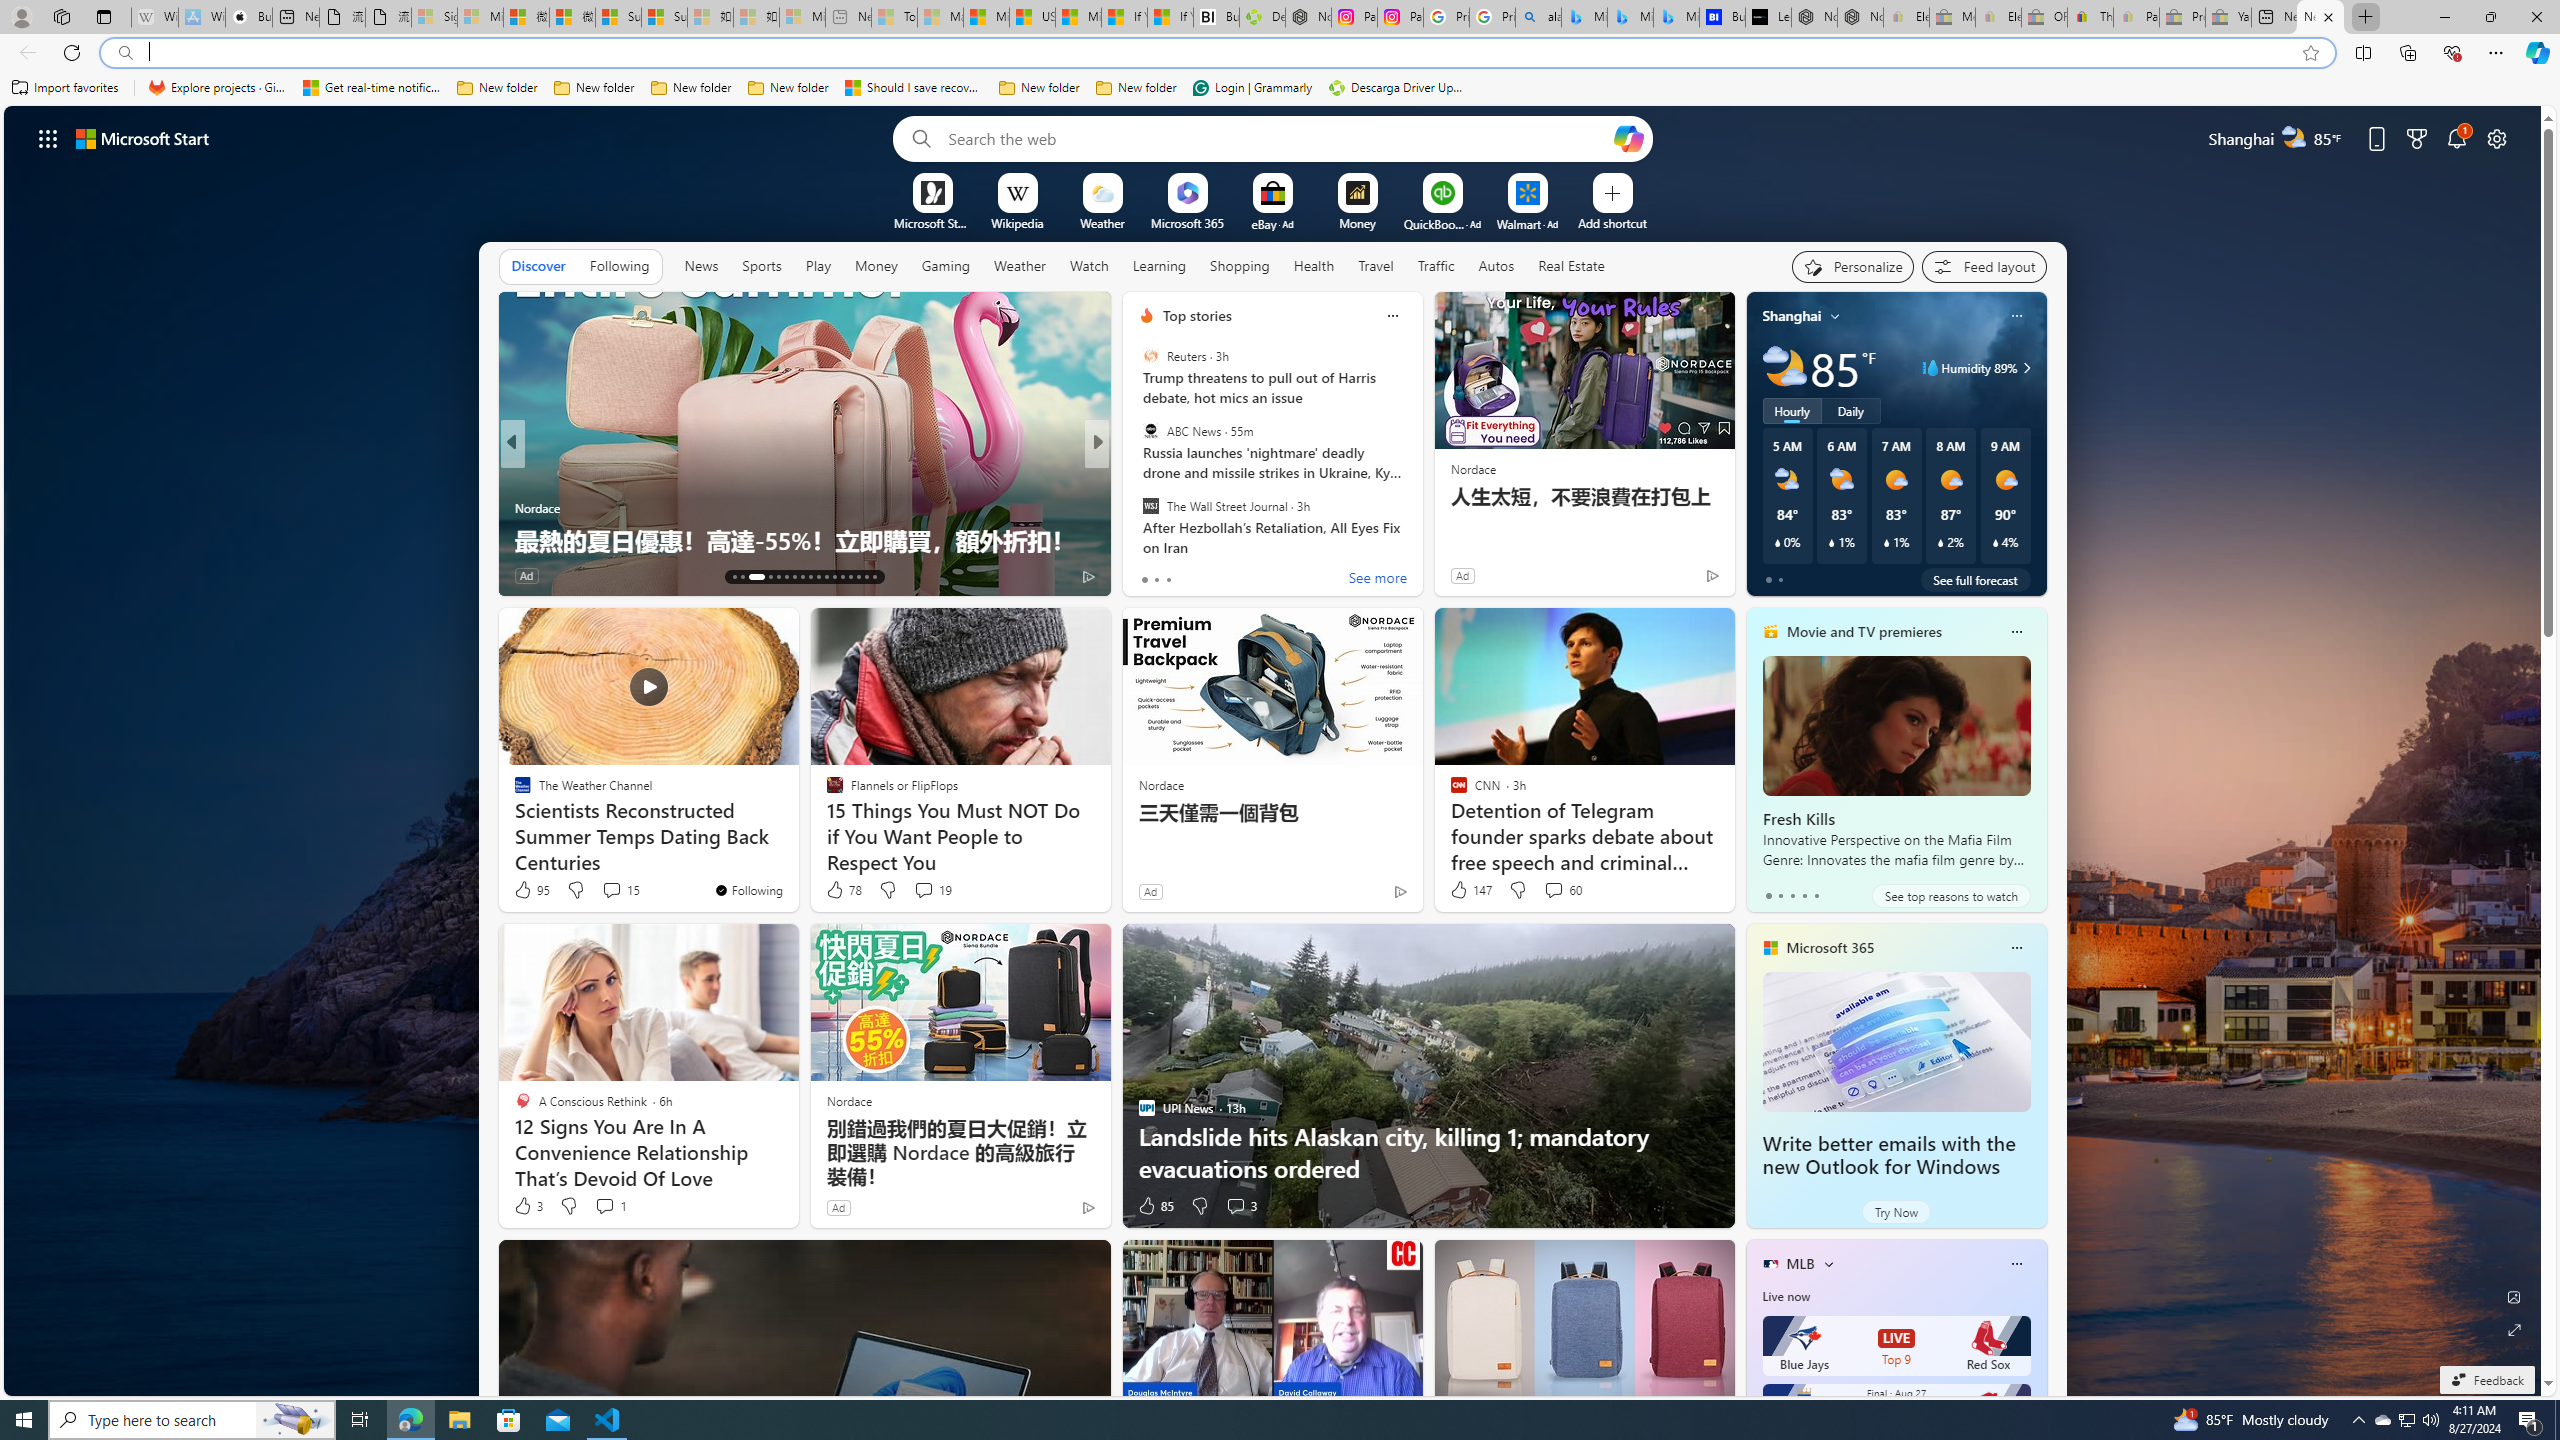  Describe the element at coordinates (1274, 750) in the screenshot. I see `AutomationID: backgroundImagePicture` at that location.